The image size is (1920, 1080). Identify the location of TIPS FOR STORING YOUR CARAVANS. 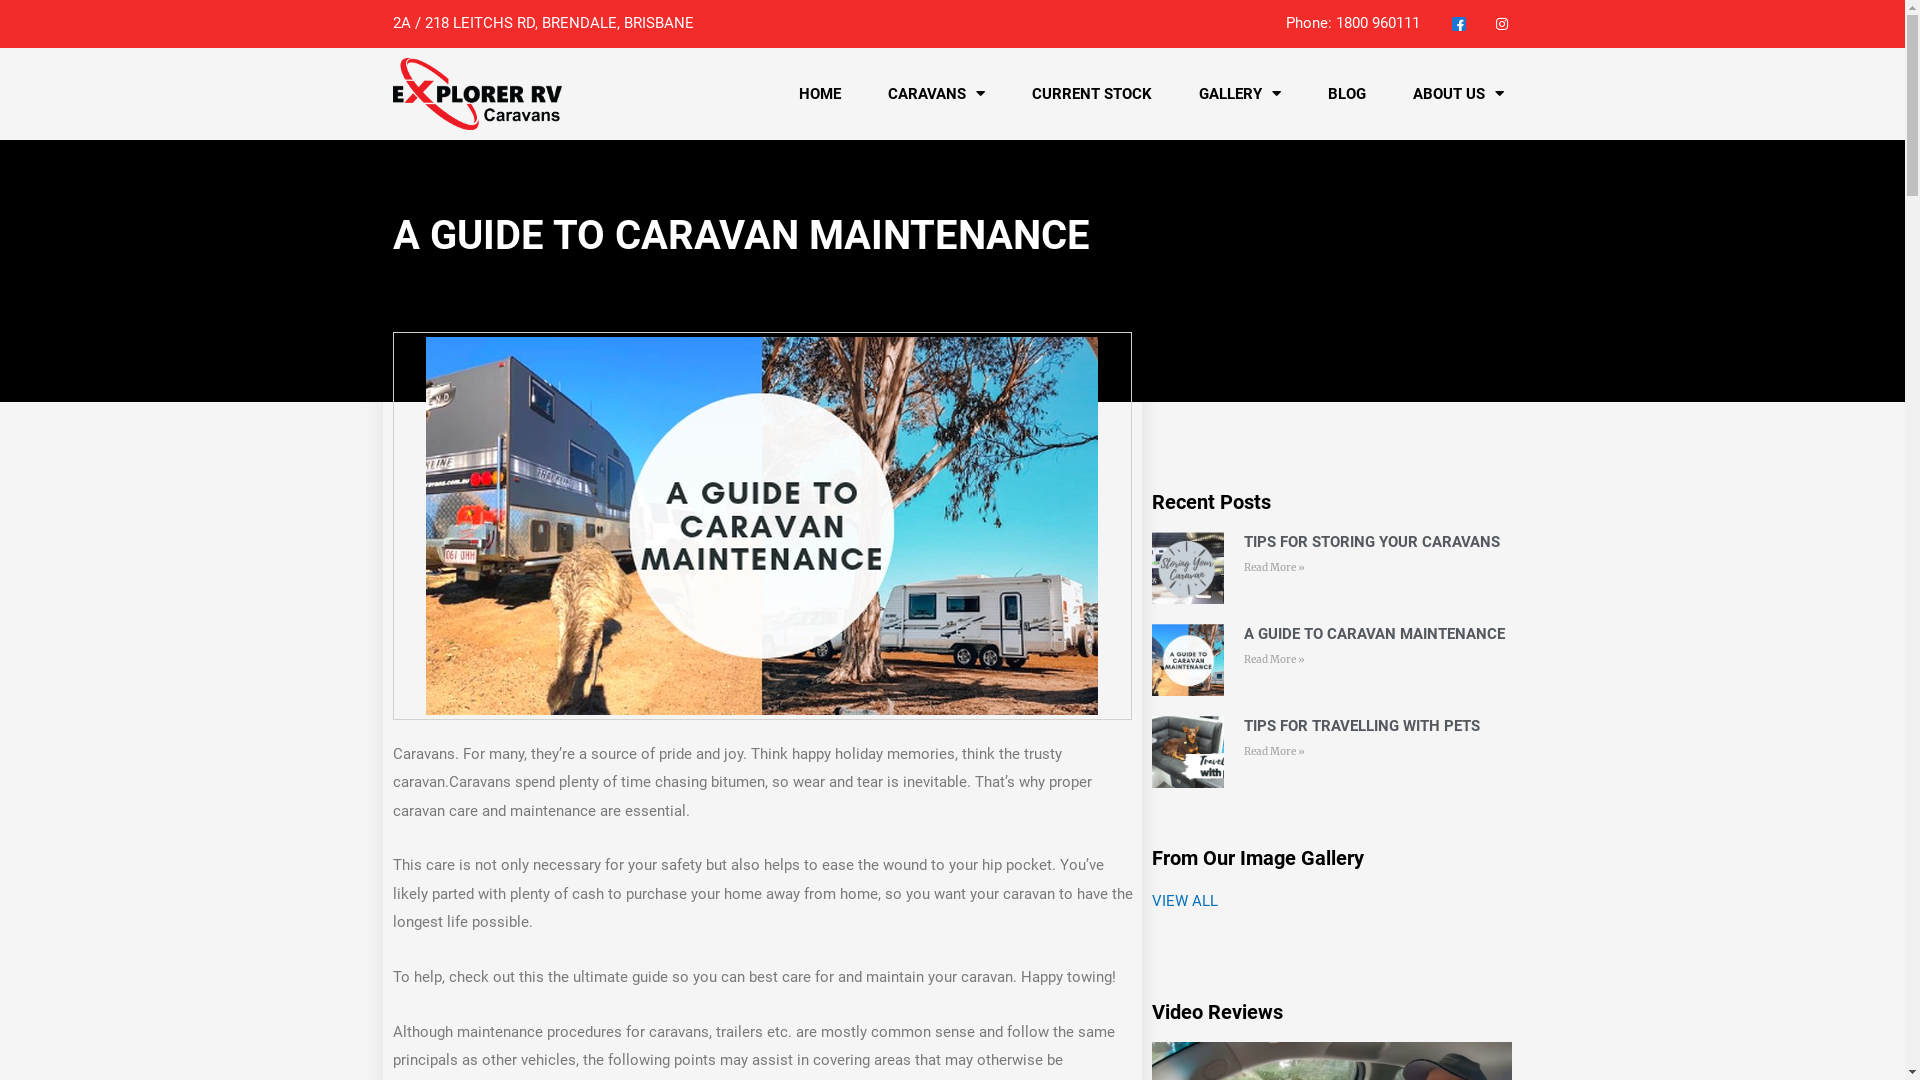
(1372, 542).